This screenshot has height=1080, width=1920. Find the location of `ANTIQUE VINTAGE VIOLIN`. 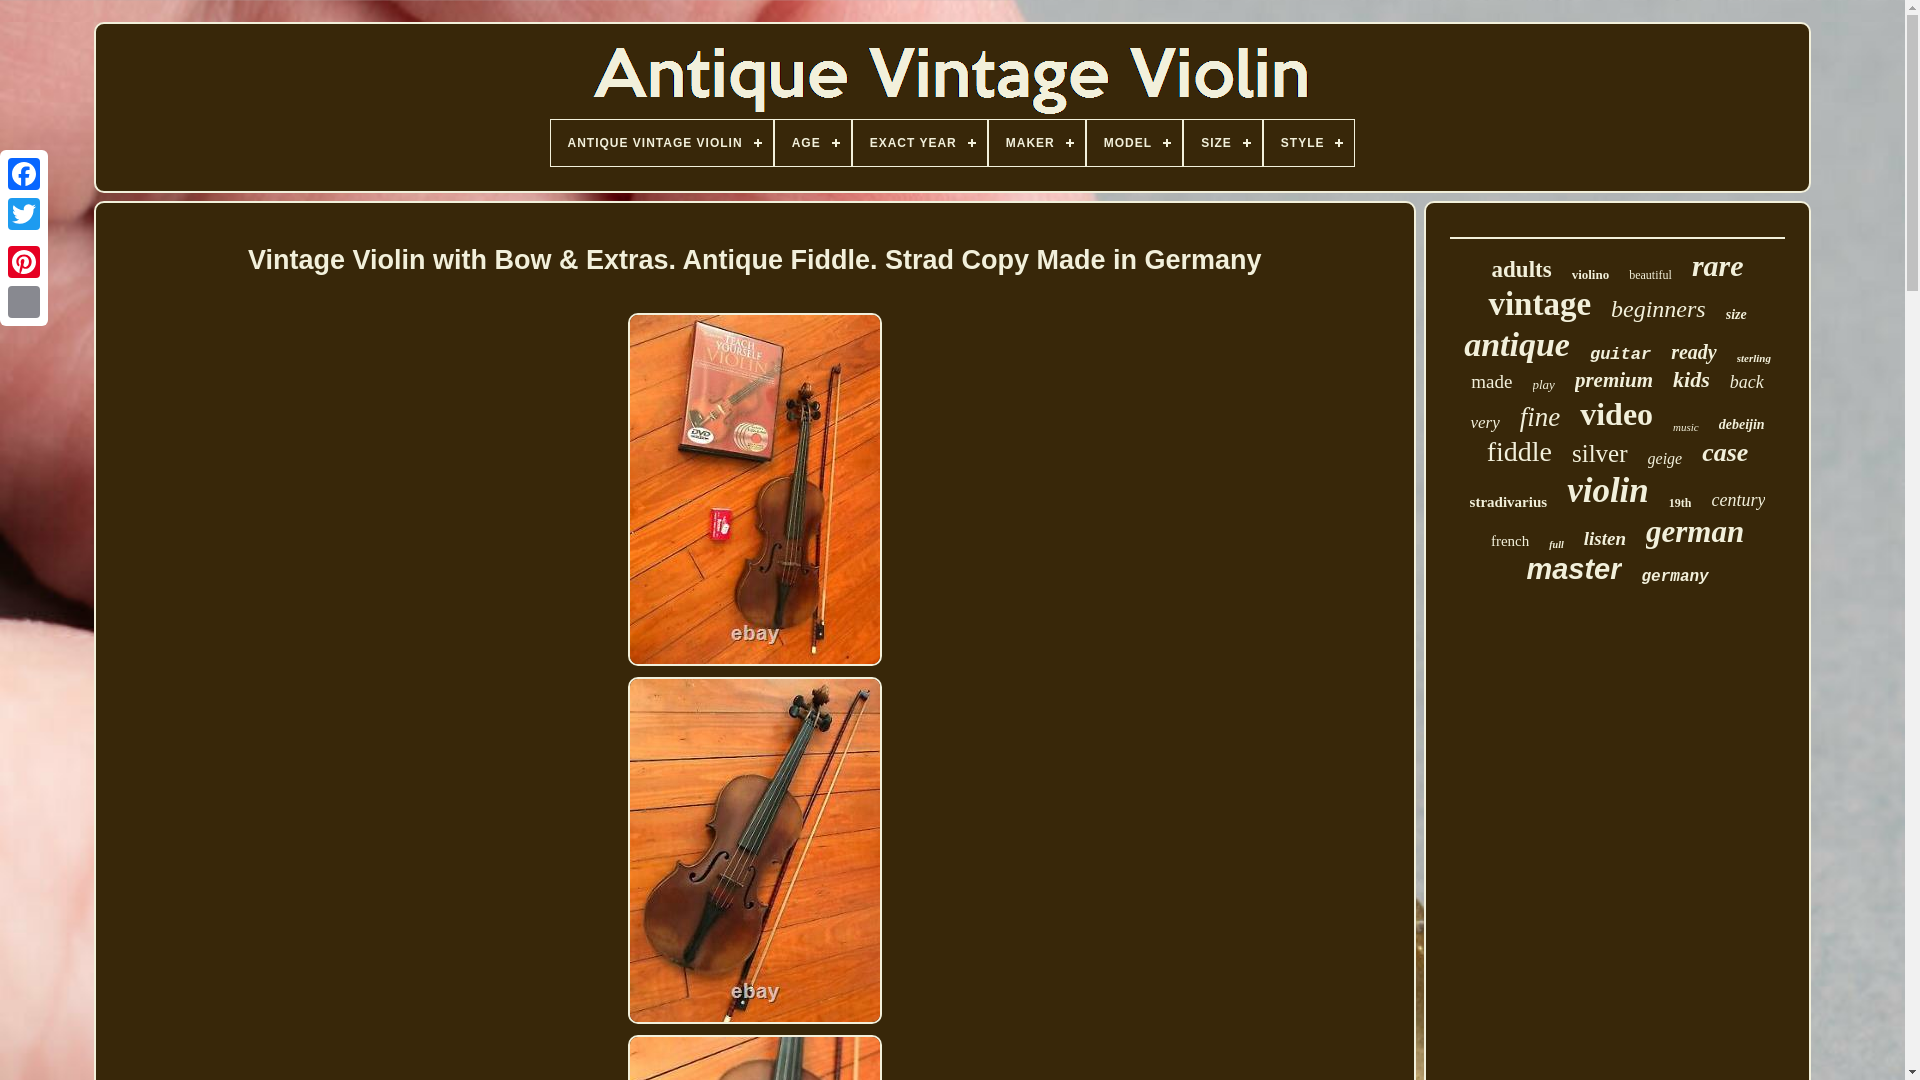

ANTIQUE VINTAGE VIOLIN is located at coordinates (660, 142).